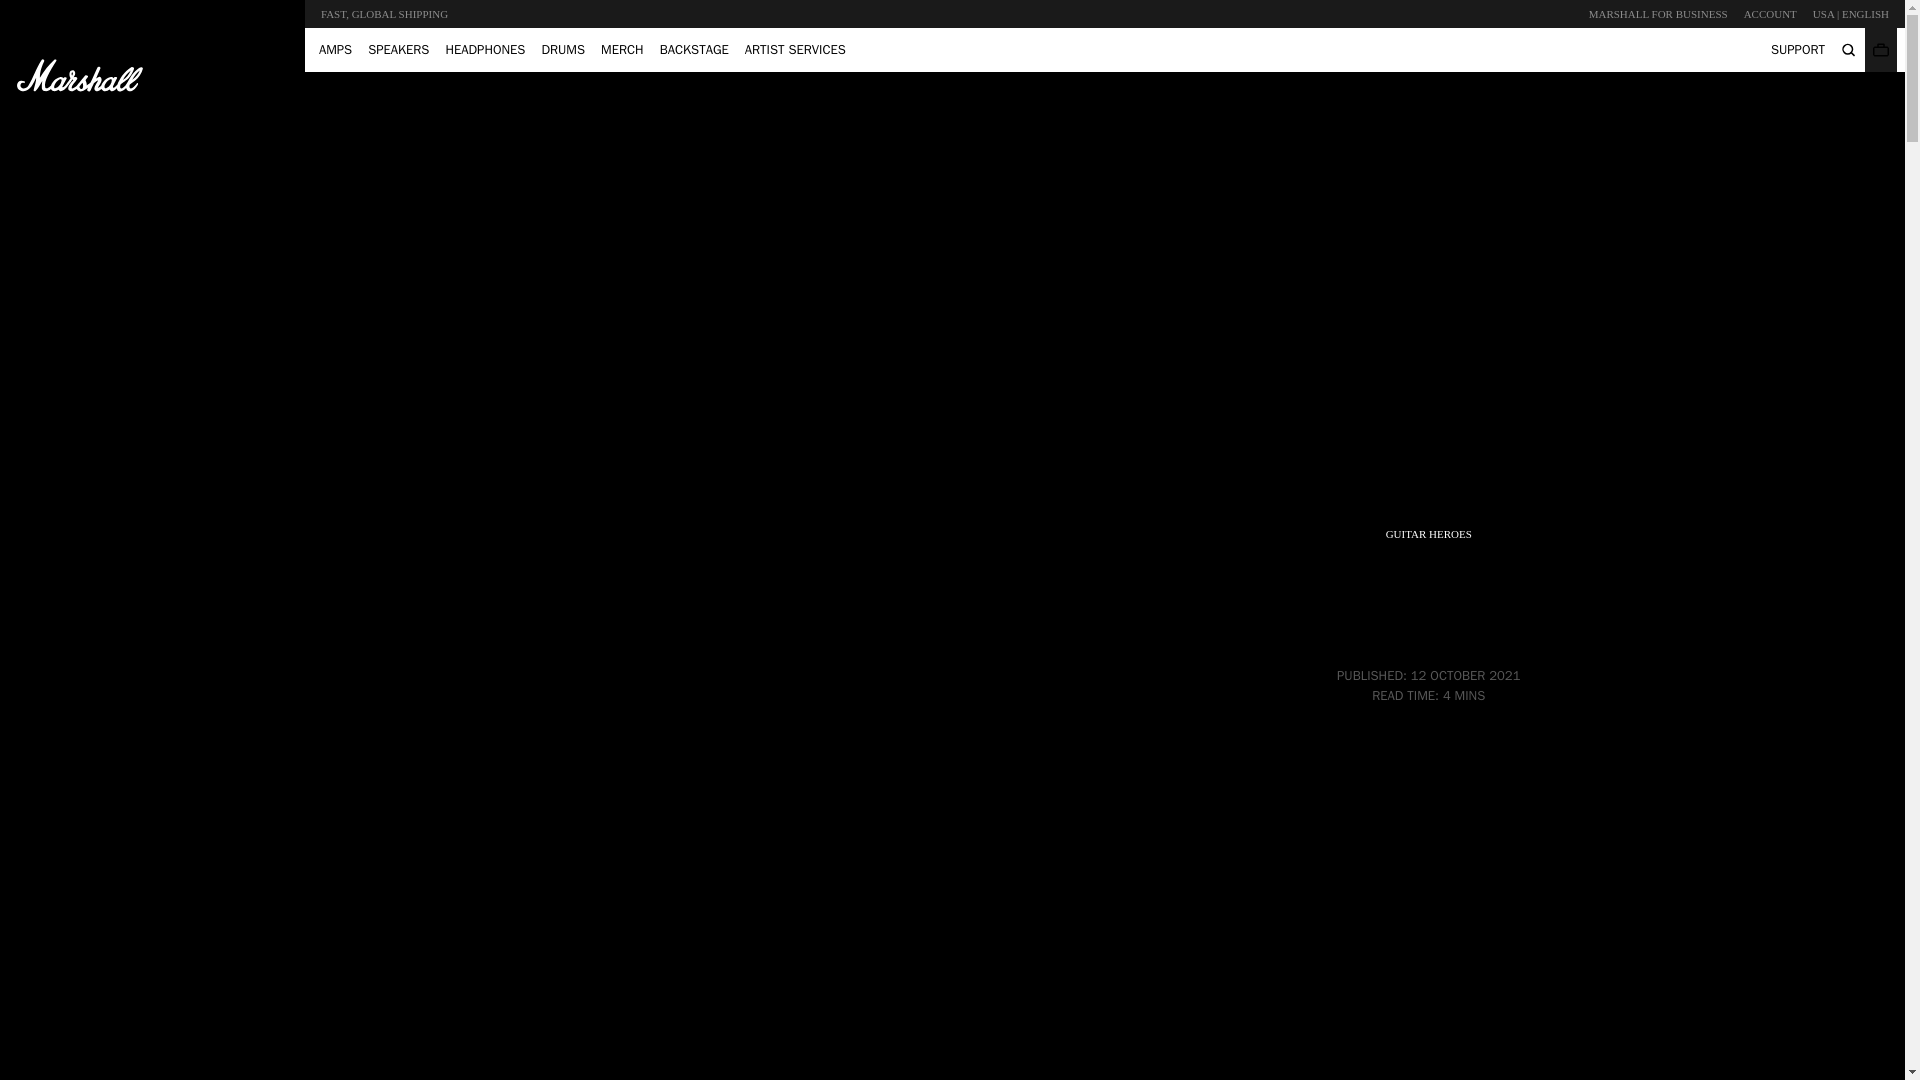  I want to click on AMPS, so click(336, 49).